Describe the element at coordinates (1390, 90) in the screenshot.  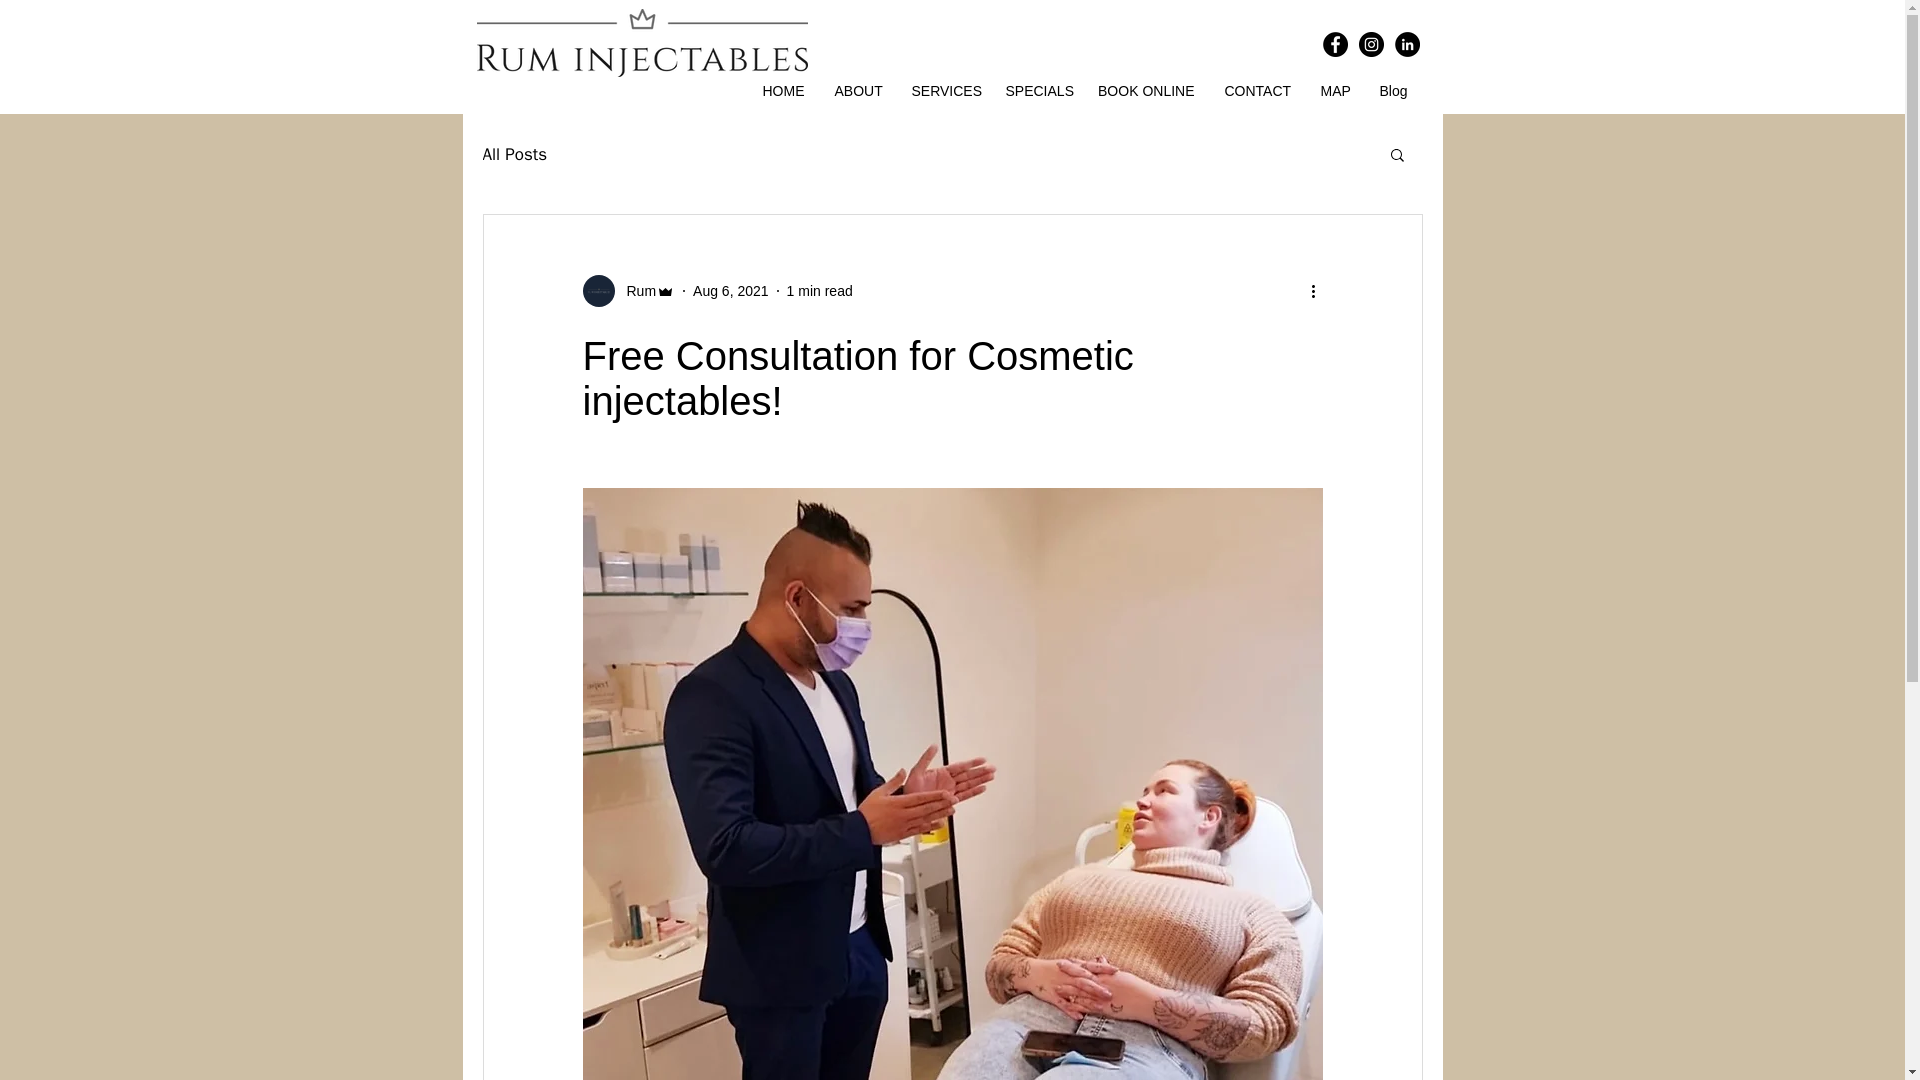
I see `Blog` at that location.